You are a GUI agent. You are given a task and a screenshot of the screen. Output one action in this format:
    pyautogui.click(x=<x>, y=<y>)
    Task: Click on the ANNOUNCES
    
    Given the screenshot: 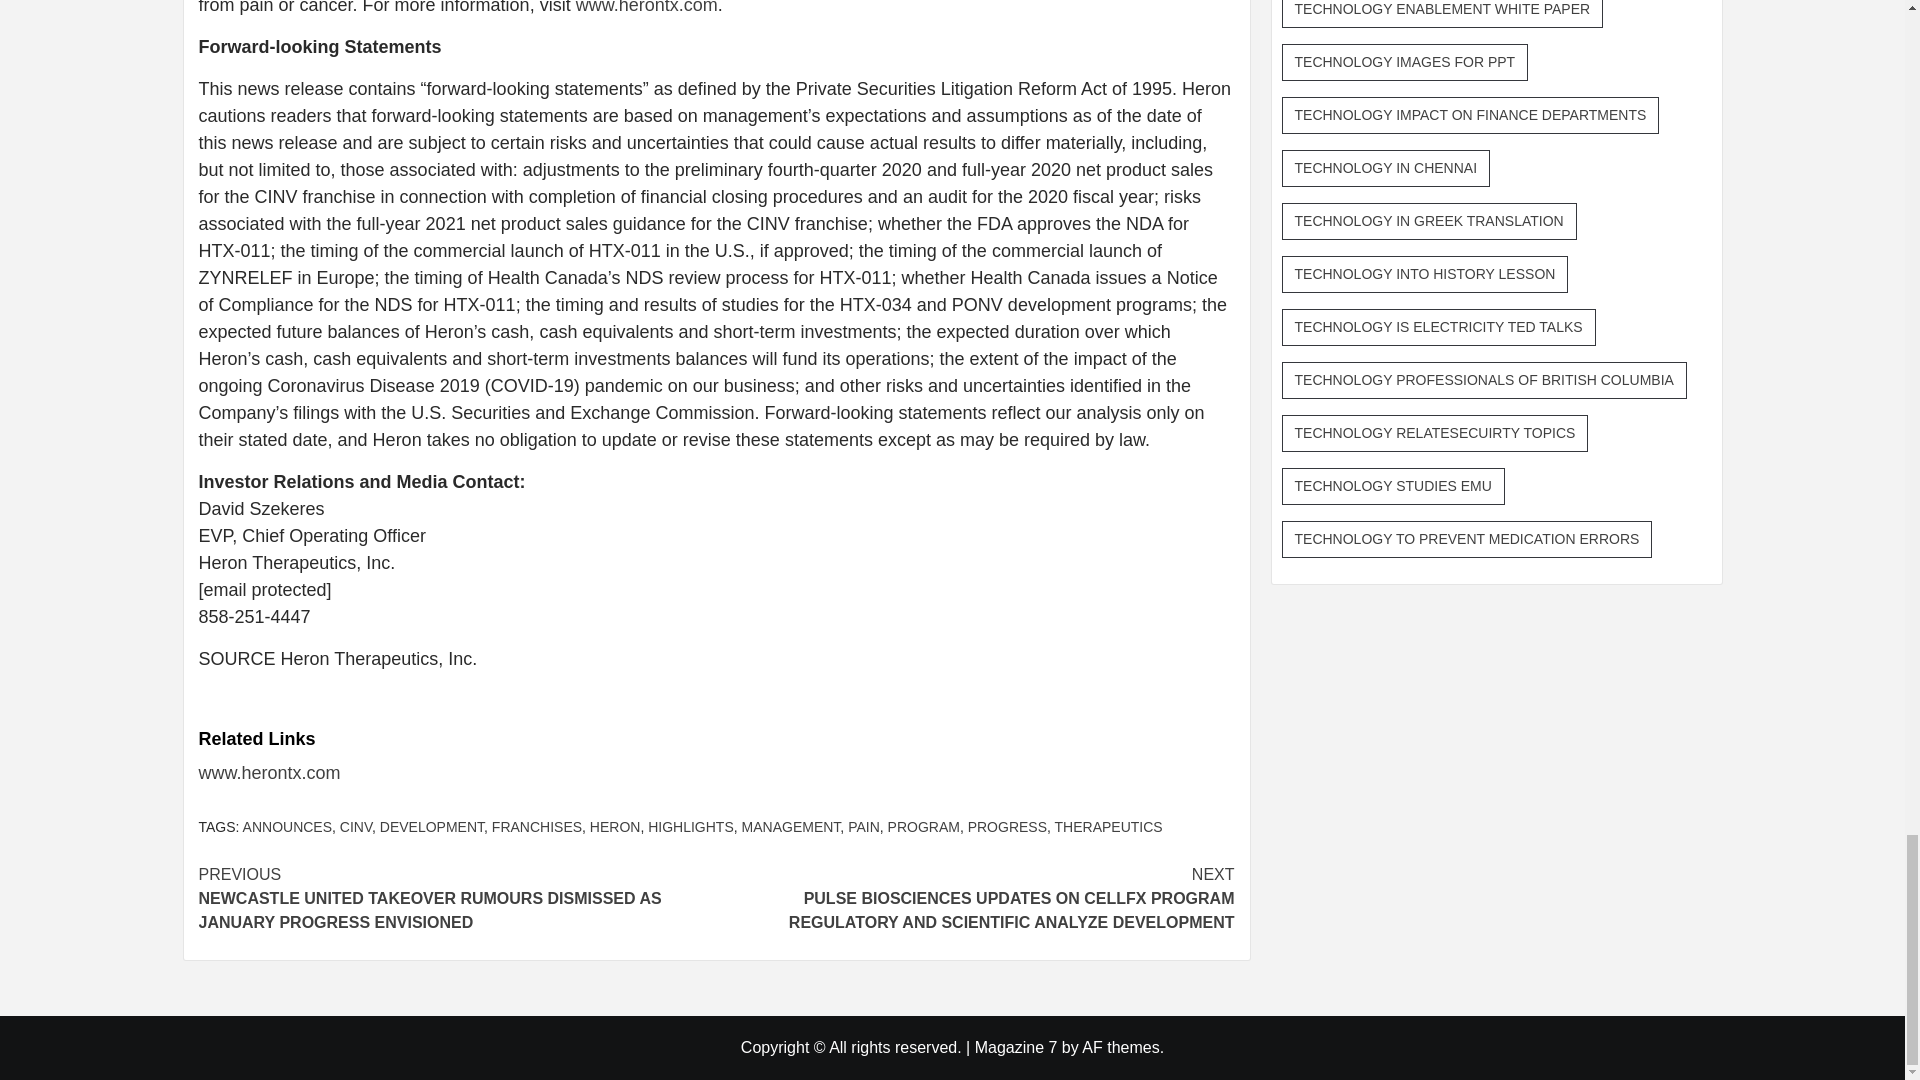 What is the action you would take?
    pyautogui.click(x=288, y=826)
    